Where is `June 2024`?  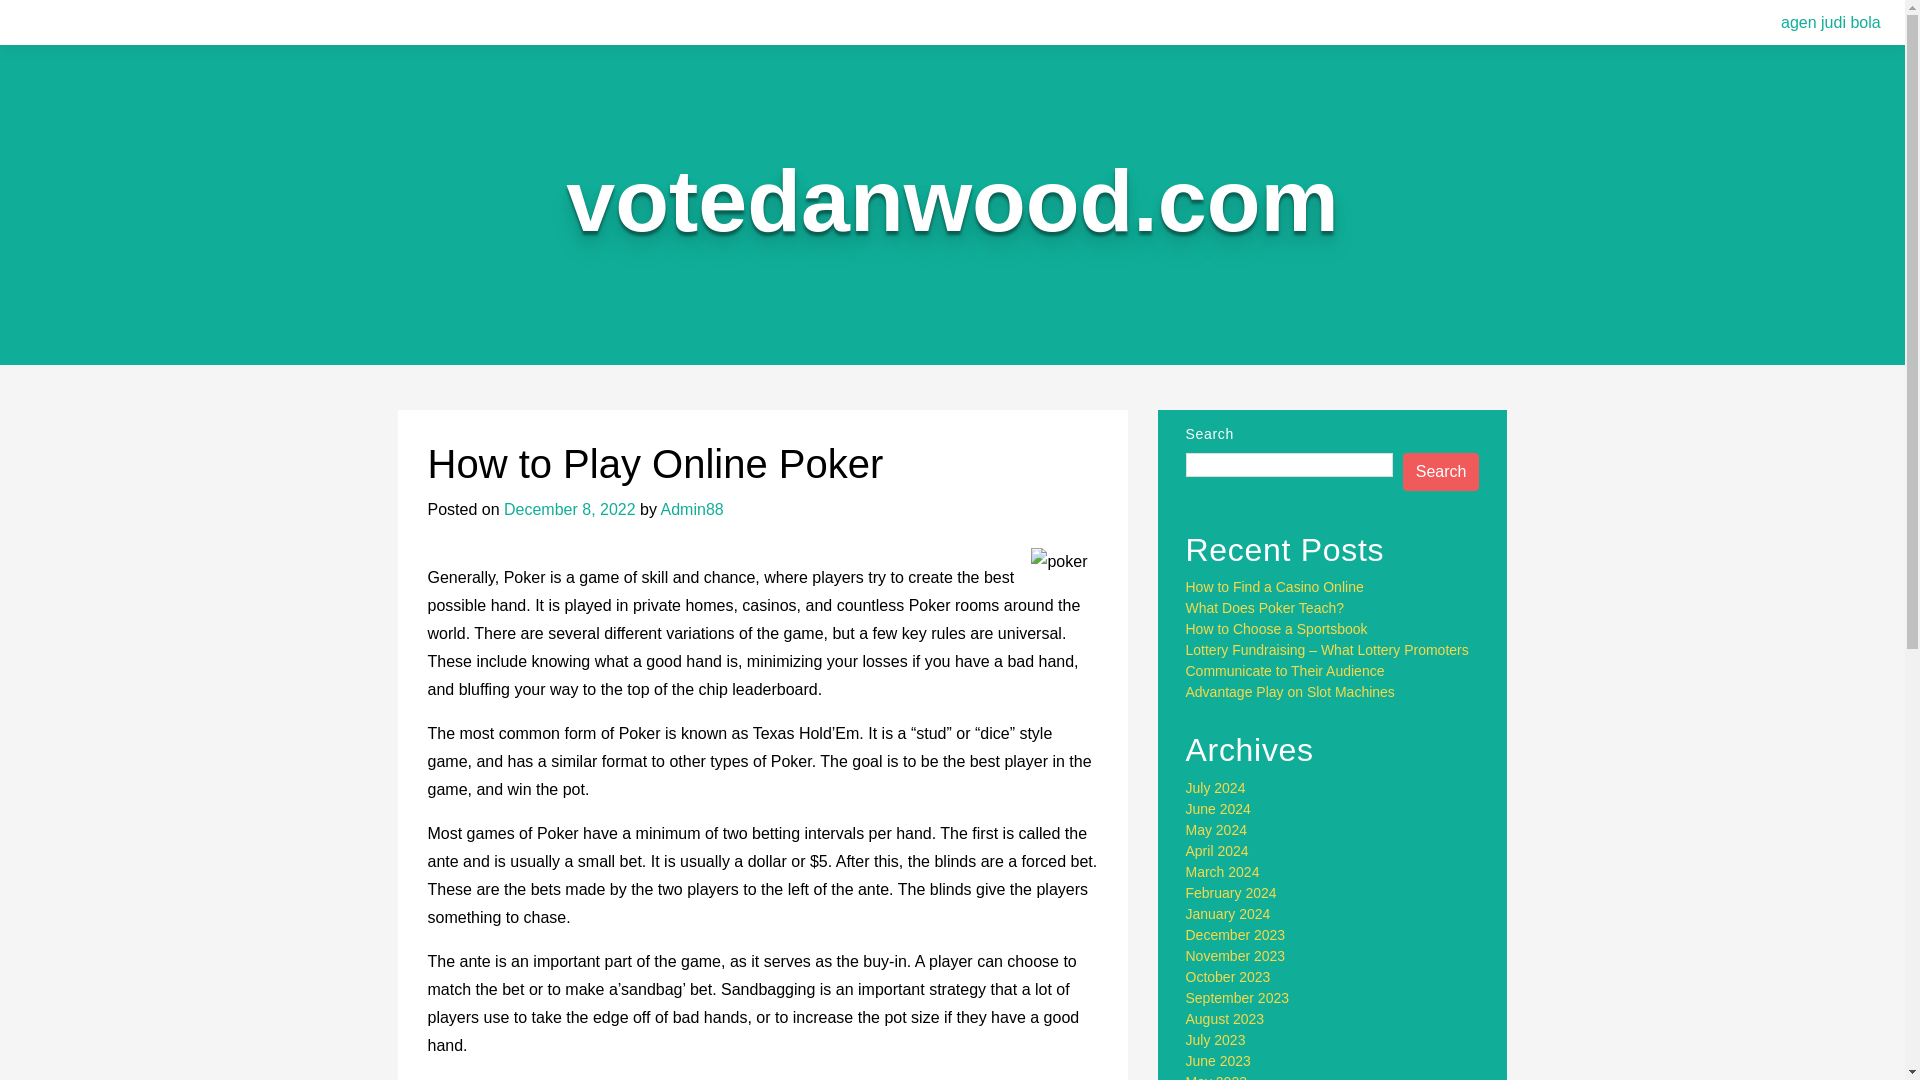 June 2024 is located at coordinates (1218, 808).